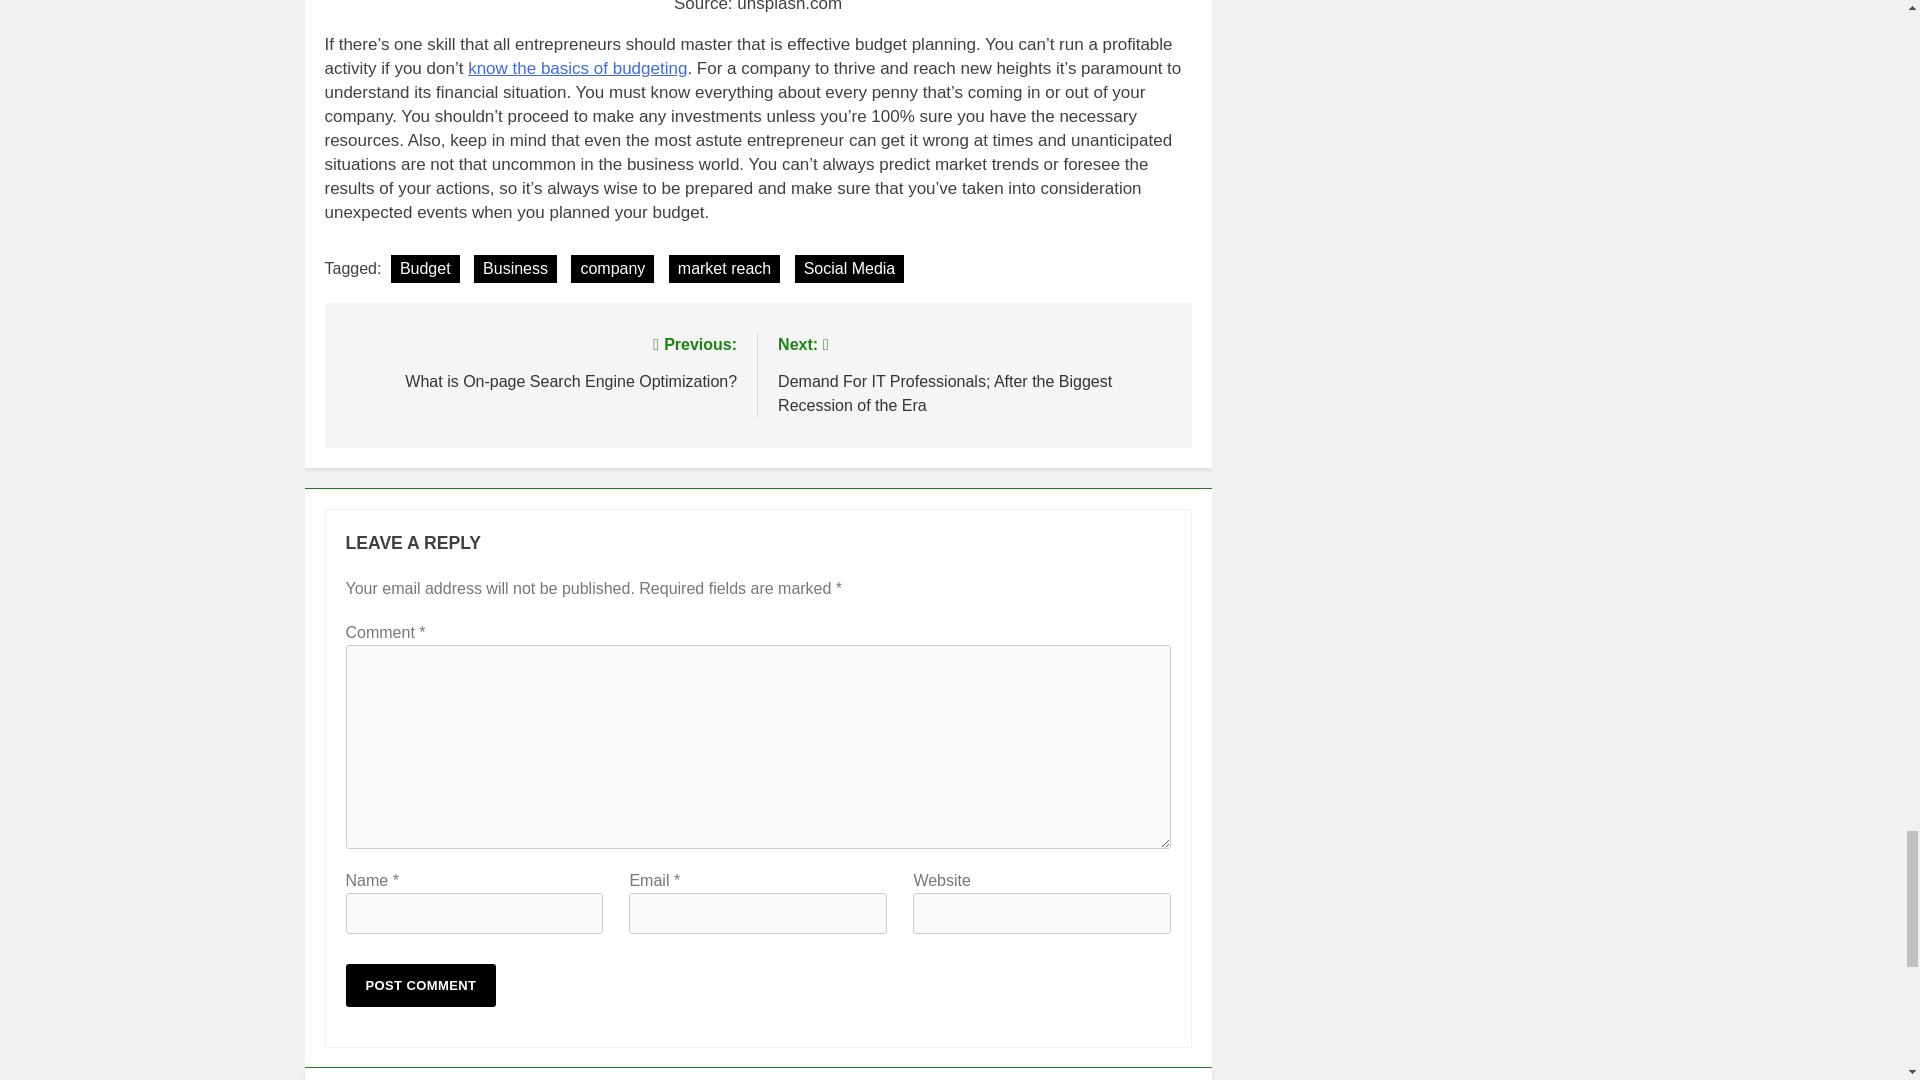  Describe the element at coordinates (849, 268) in the screenshot. I see `Business` at that location.